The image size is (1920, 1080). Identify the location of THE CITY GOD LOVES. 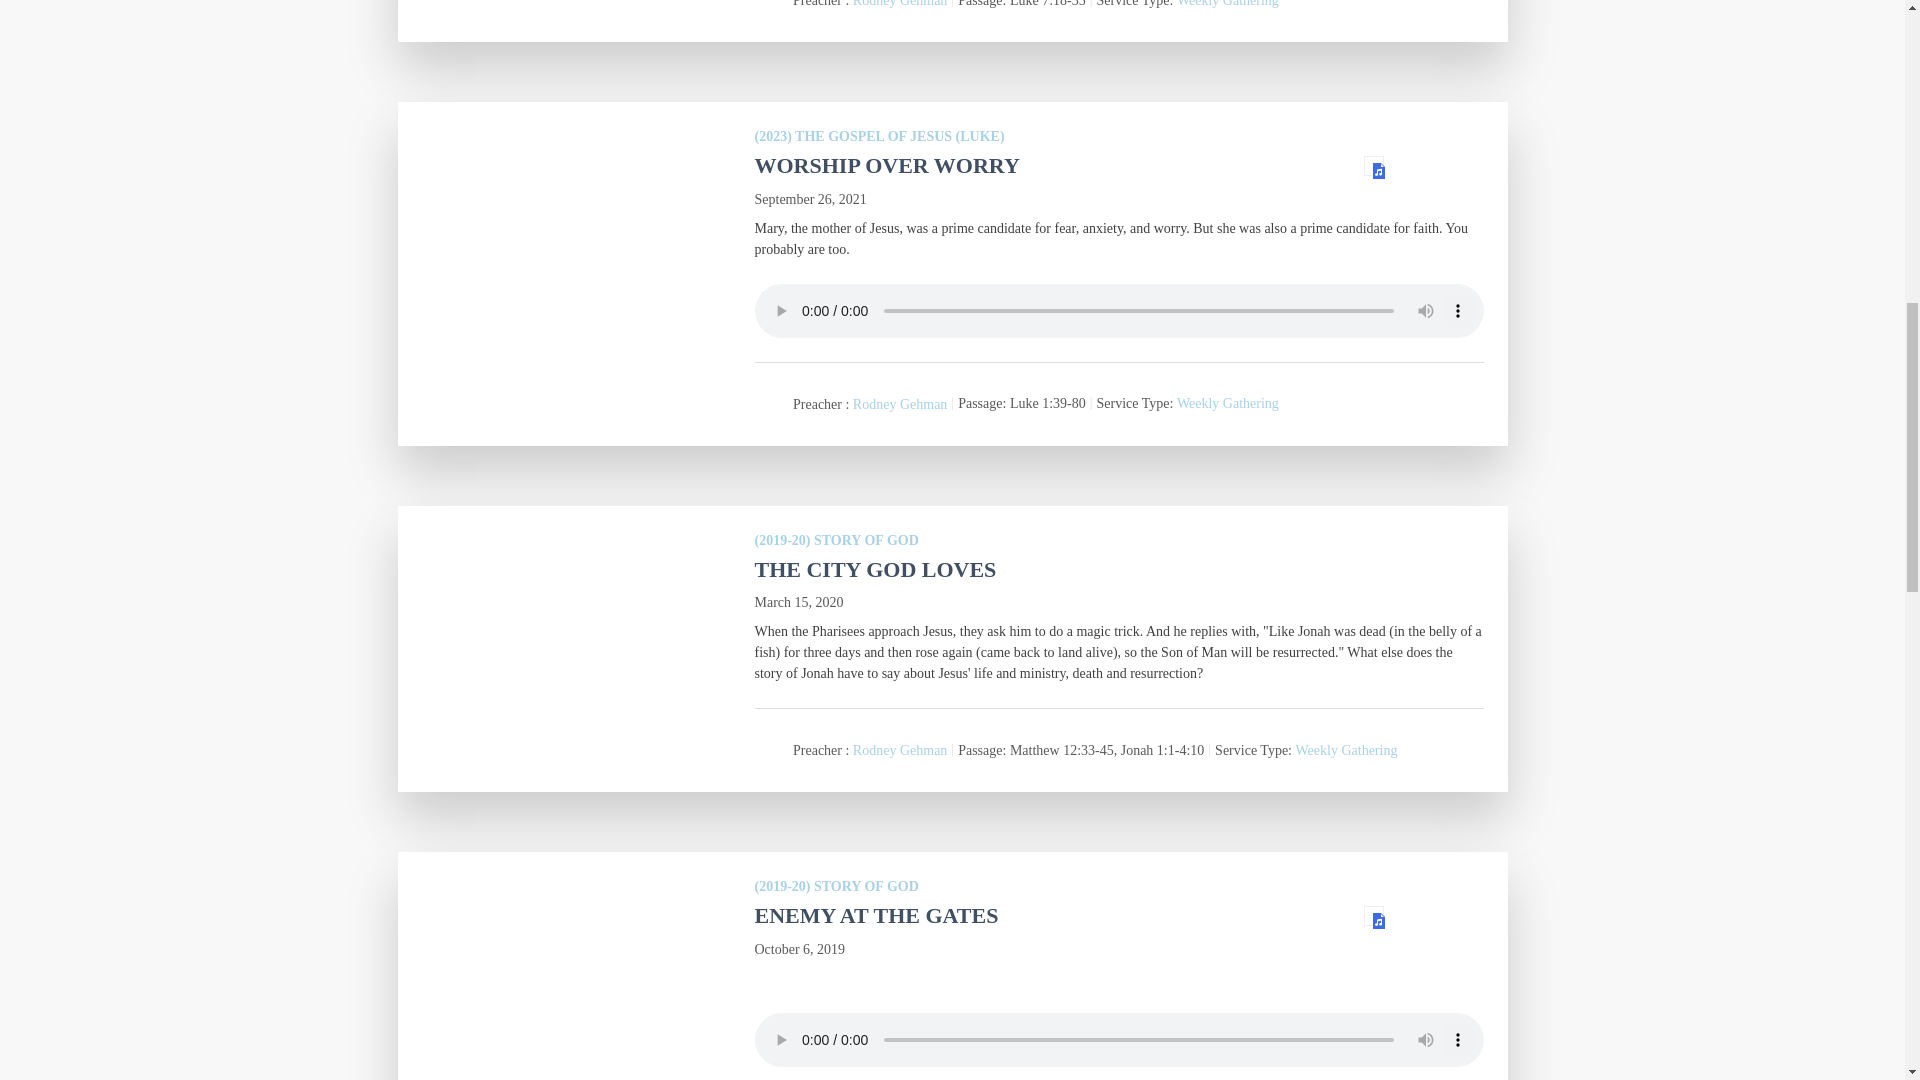
(875, 570).